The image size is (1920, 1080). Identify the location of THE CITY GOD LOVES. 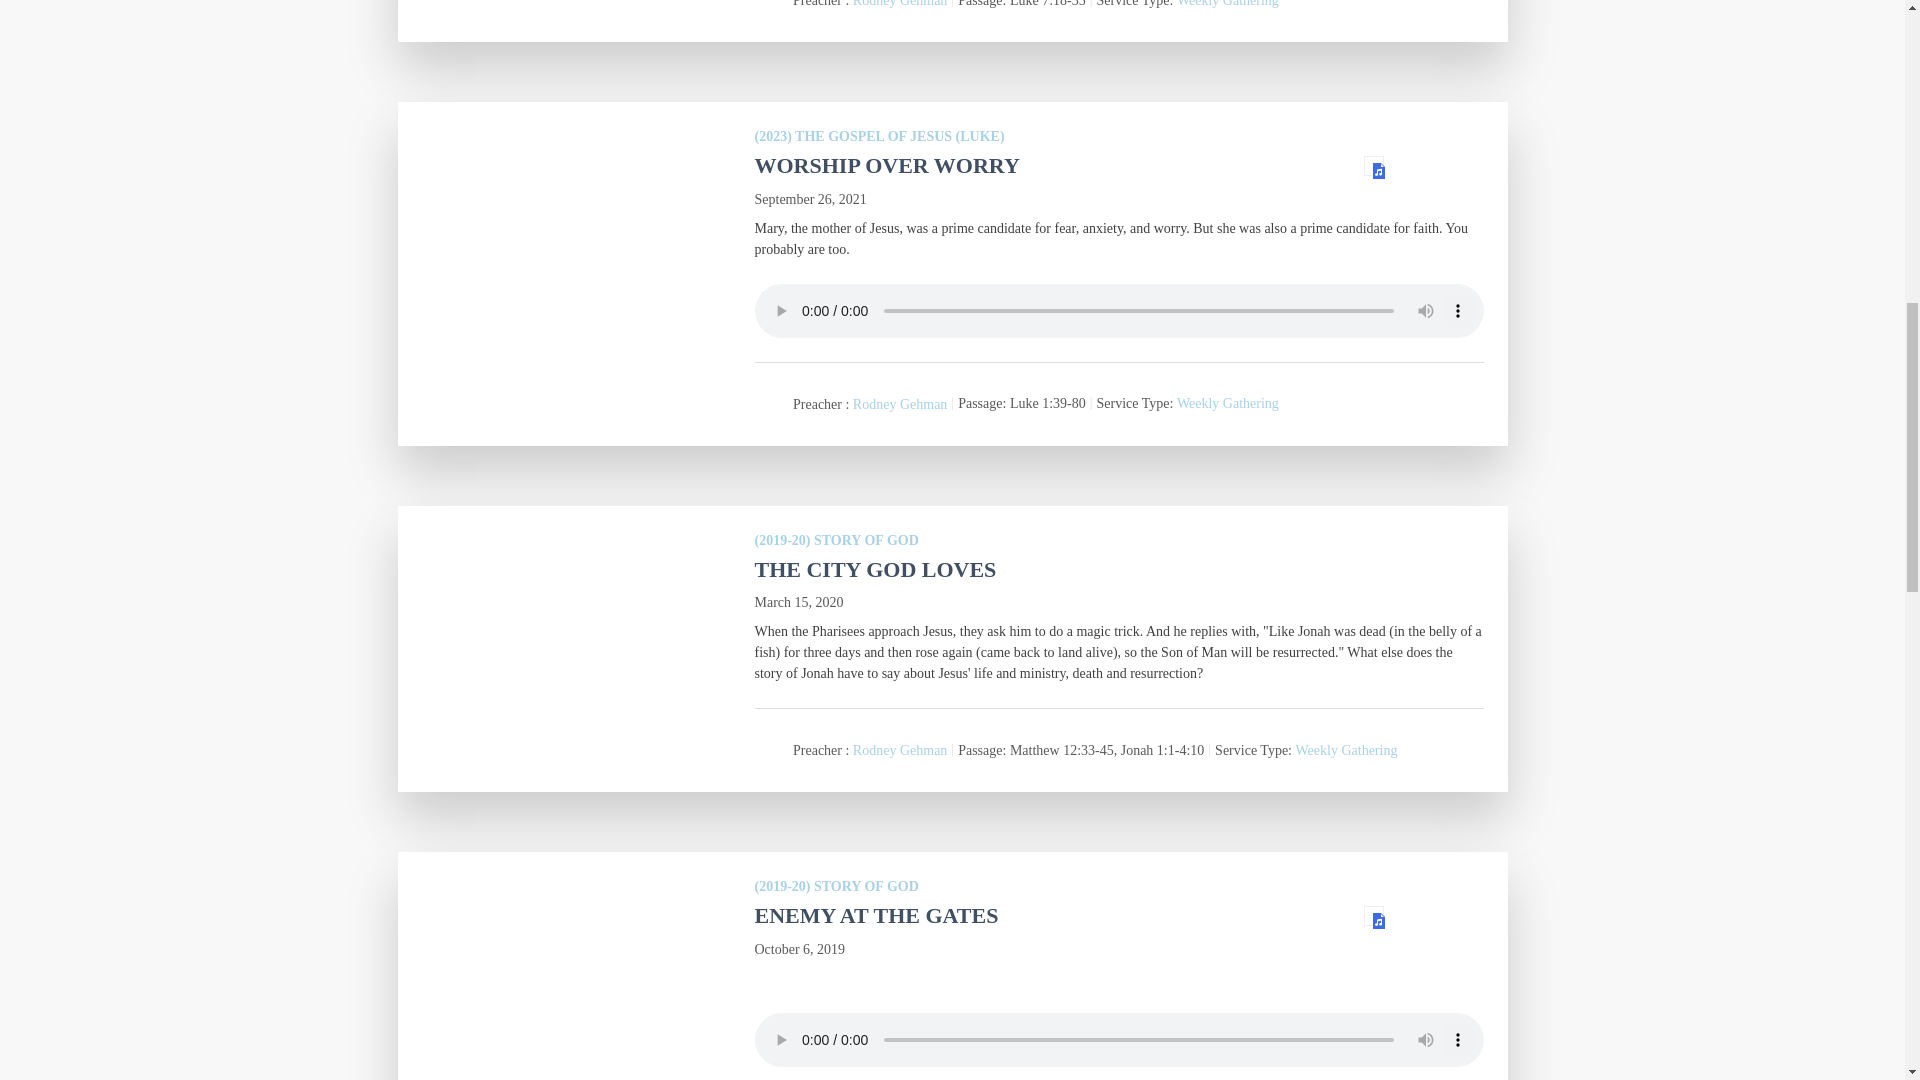
(875, 570).